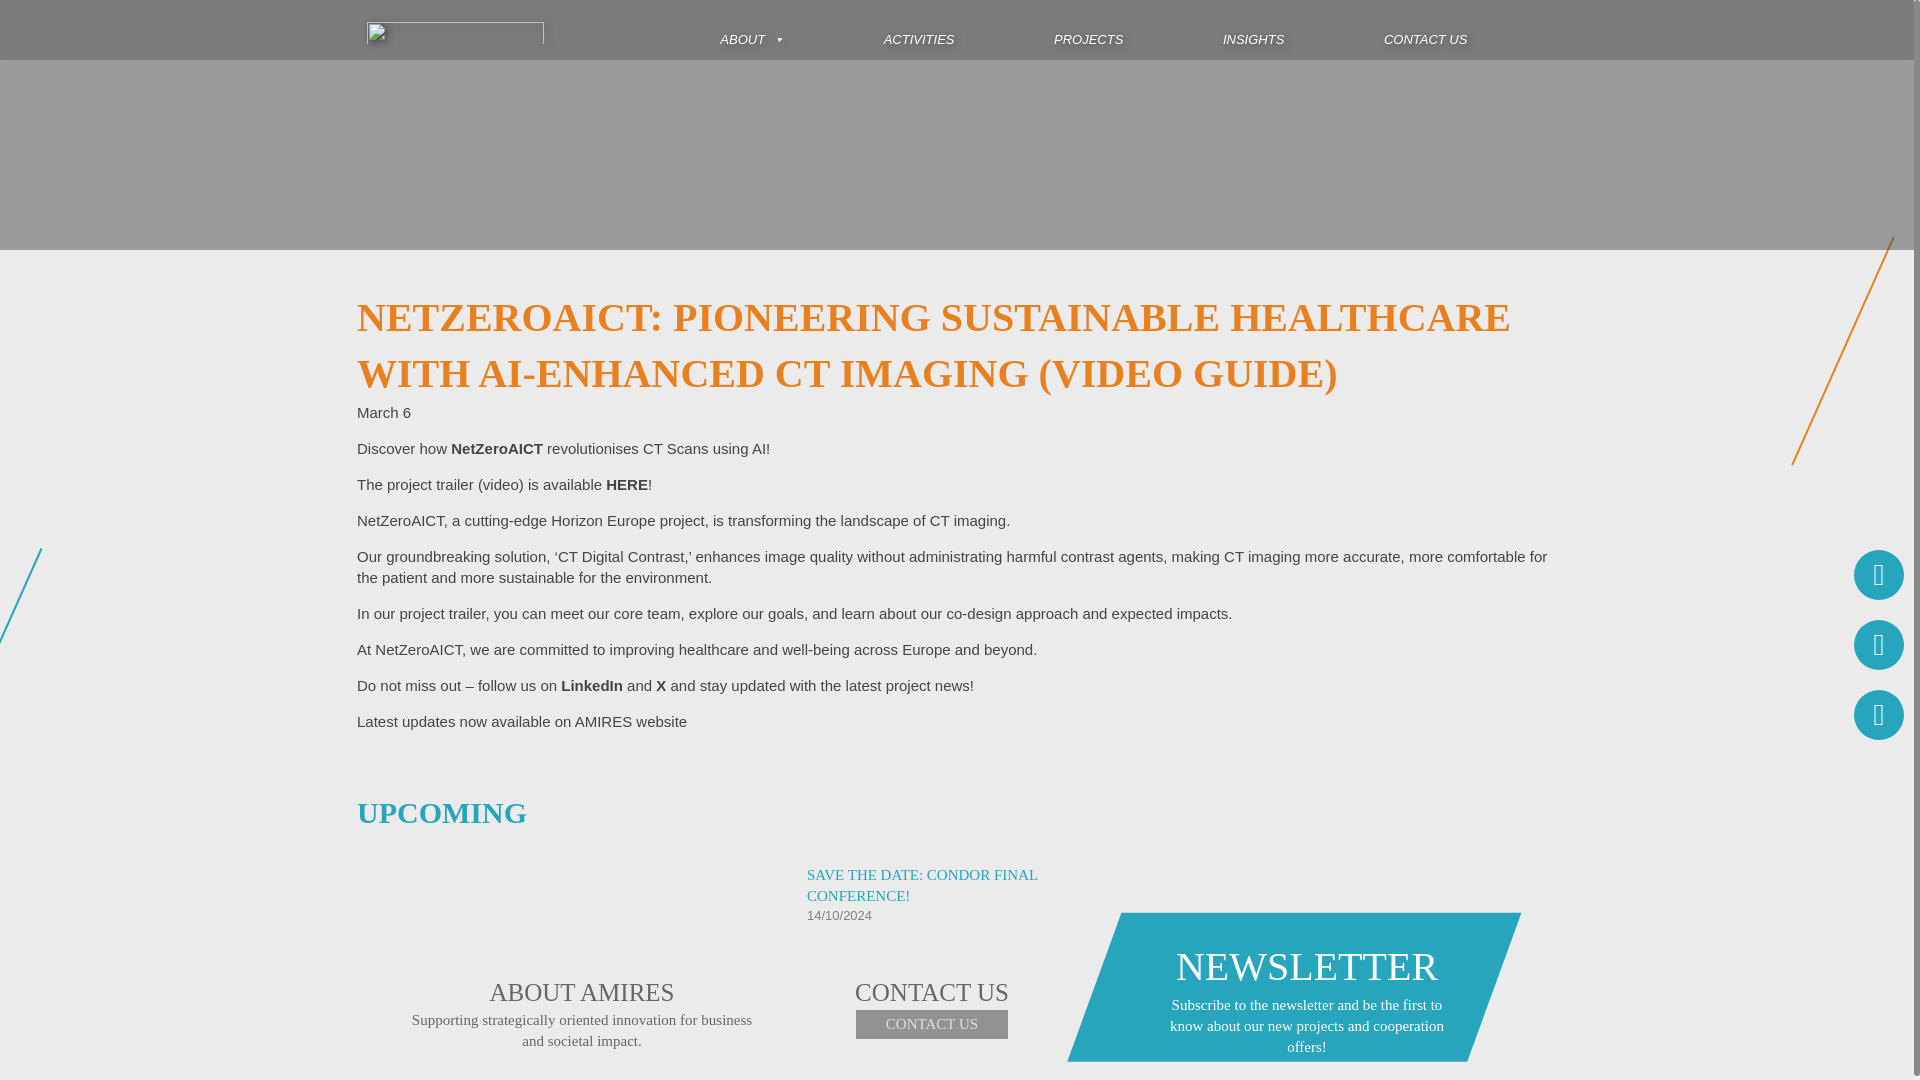 The height and width of the screenshot is (1080, 1920). Describe the element at coordinates (1254, 30) in the screenshot. I see `INSIGHTS` at that location.